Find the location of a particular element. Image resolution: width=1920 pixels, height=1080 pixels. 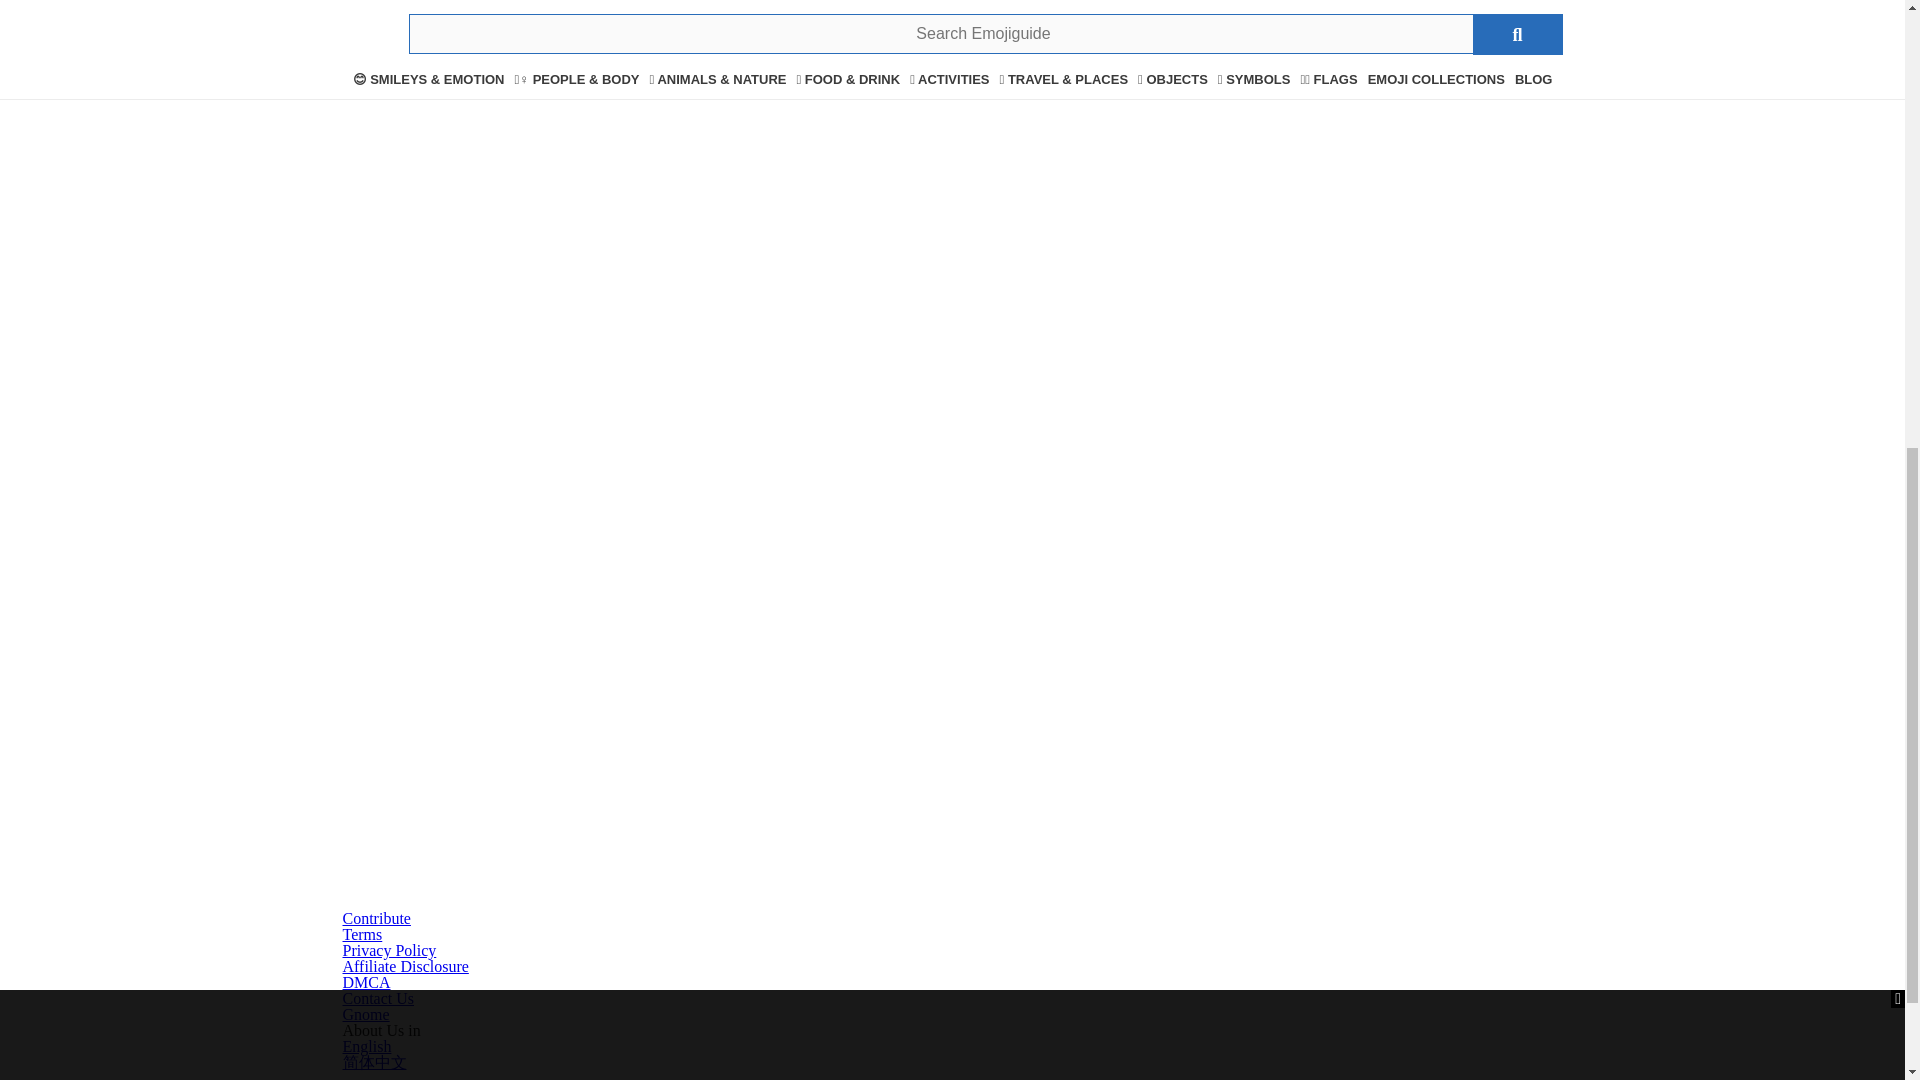

logo-footer is located at coordinates (952, 298).